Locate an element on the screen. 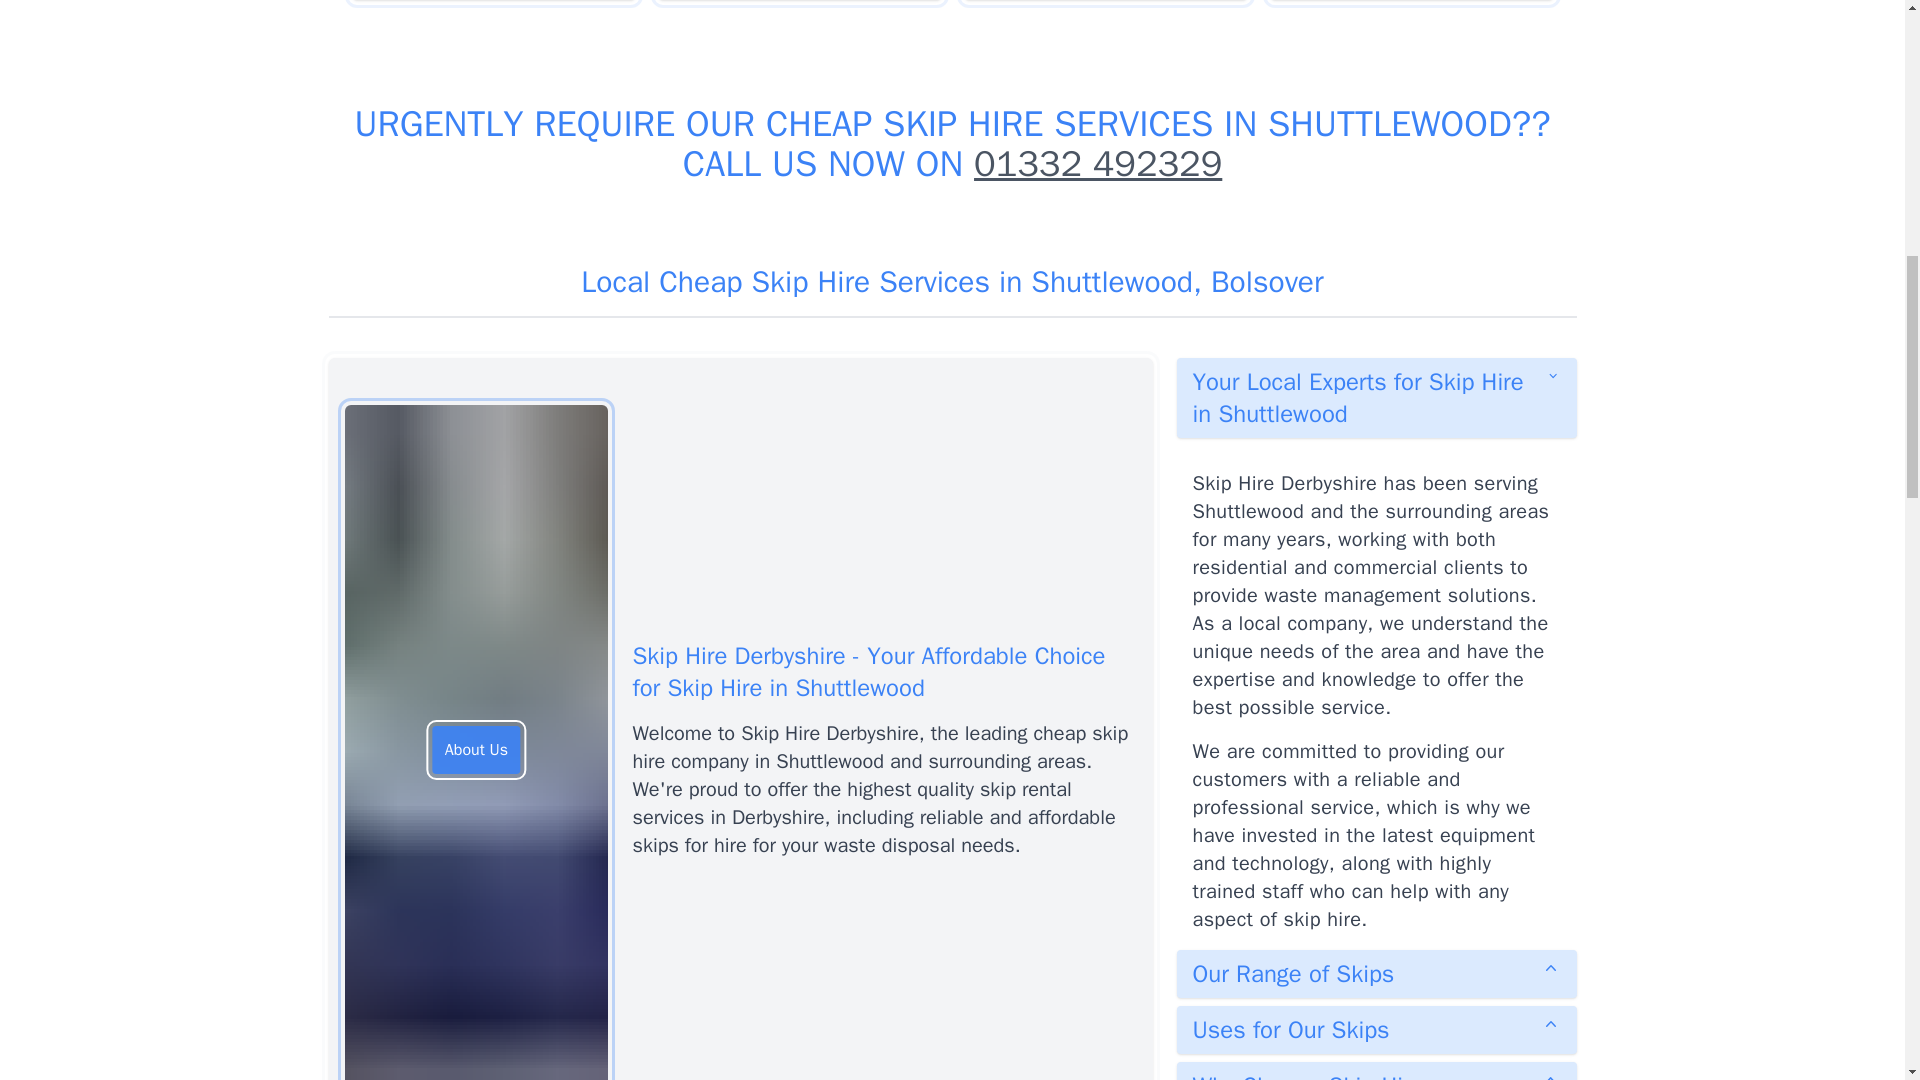 This screenshot has height=1080, width=1920. Uses for Our Skips is located at coordinates (1376, 1030).